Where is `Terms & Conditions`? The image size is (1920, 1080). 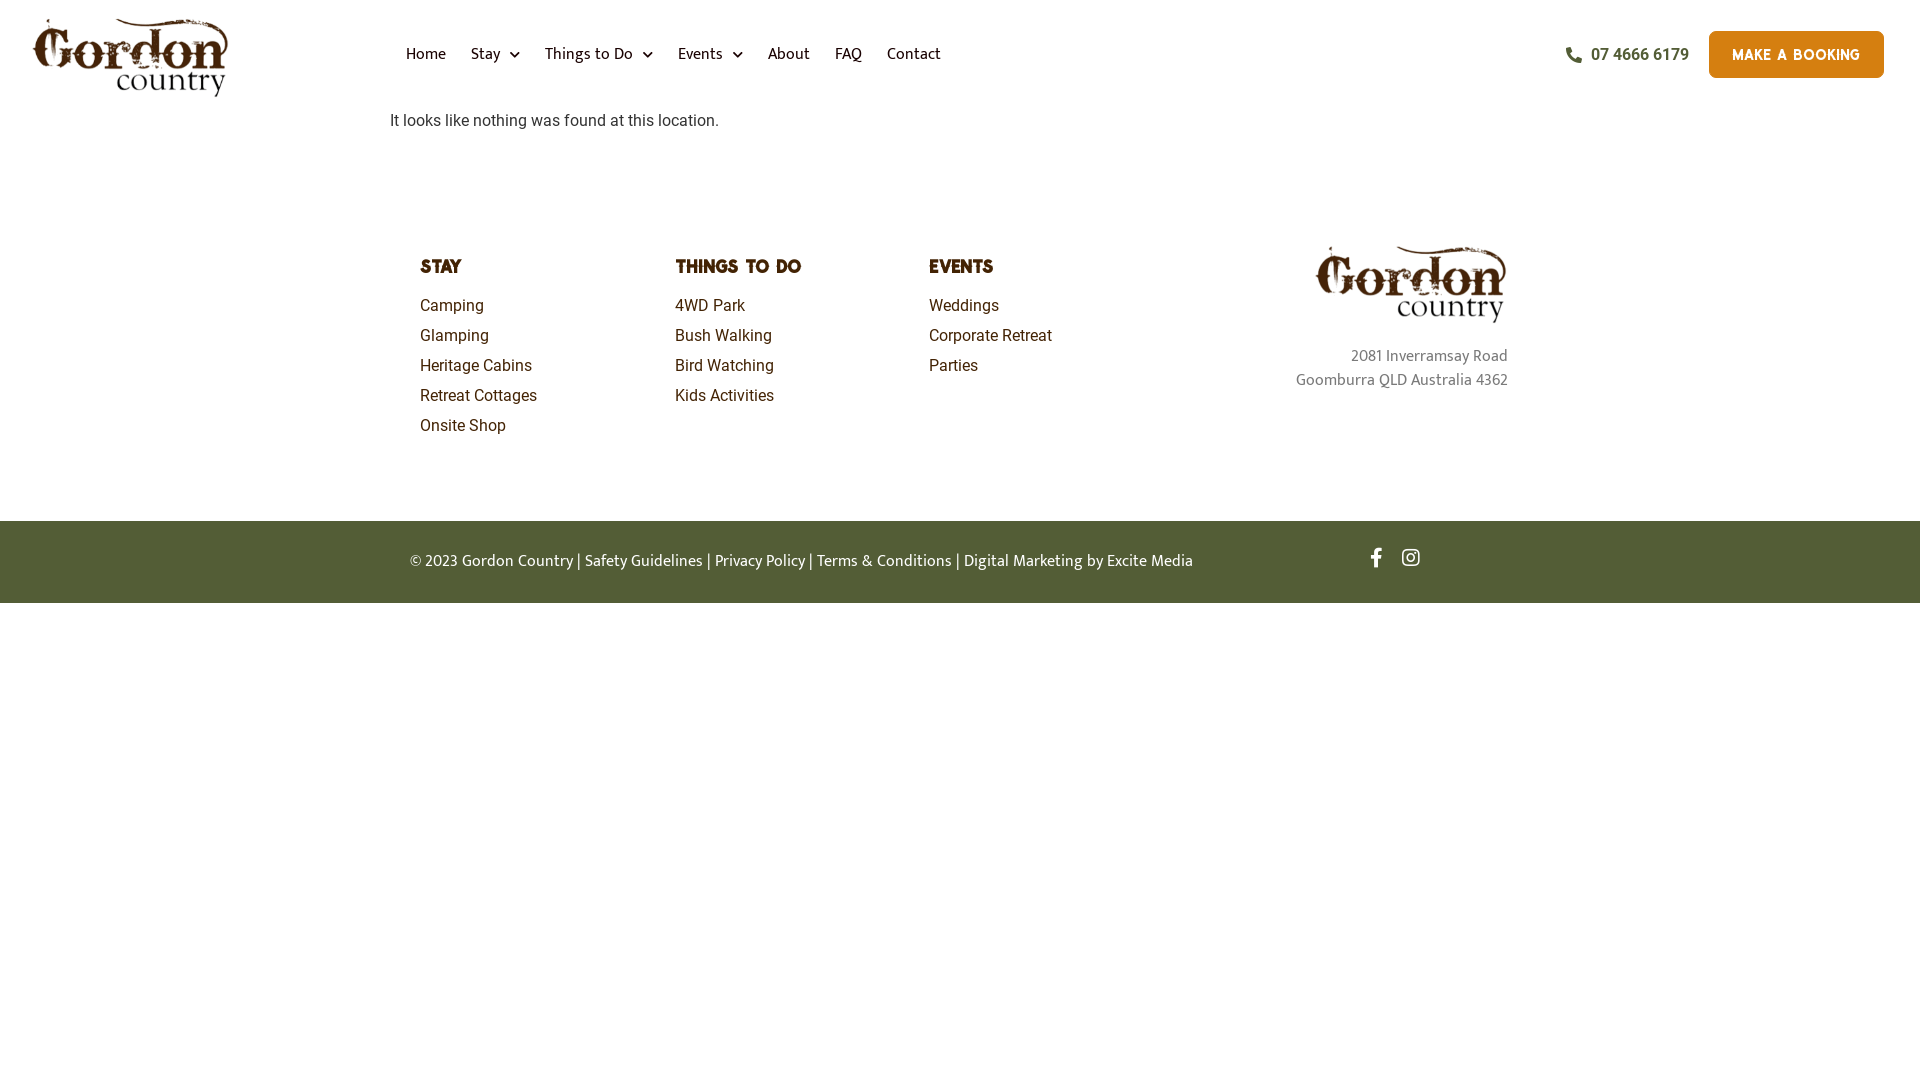
Terms & Conditions is located at coordinates (884, 562).